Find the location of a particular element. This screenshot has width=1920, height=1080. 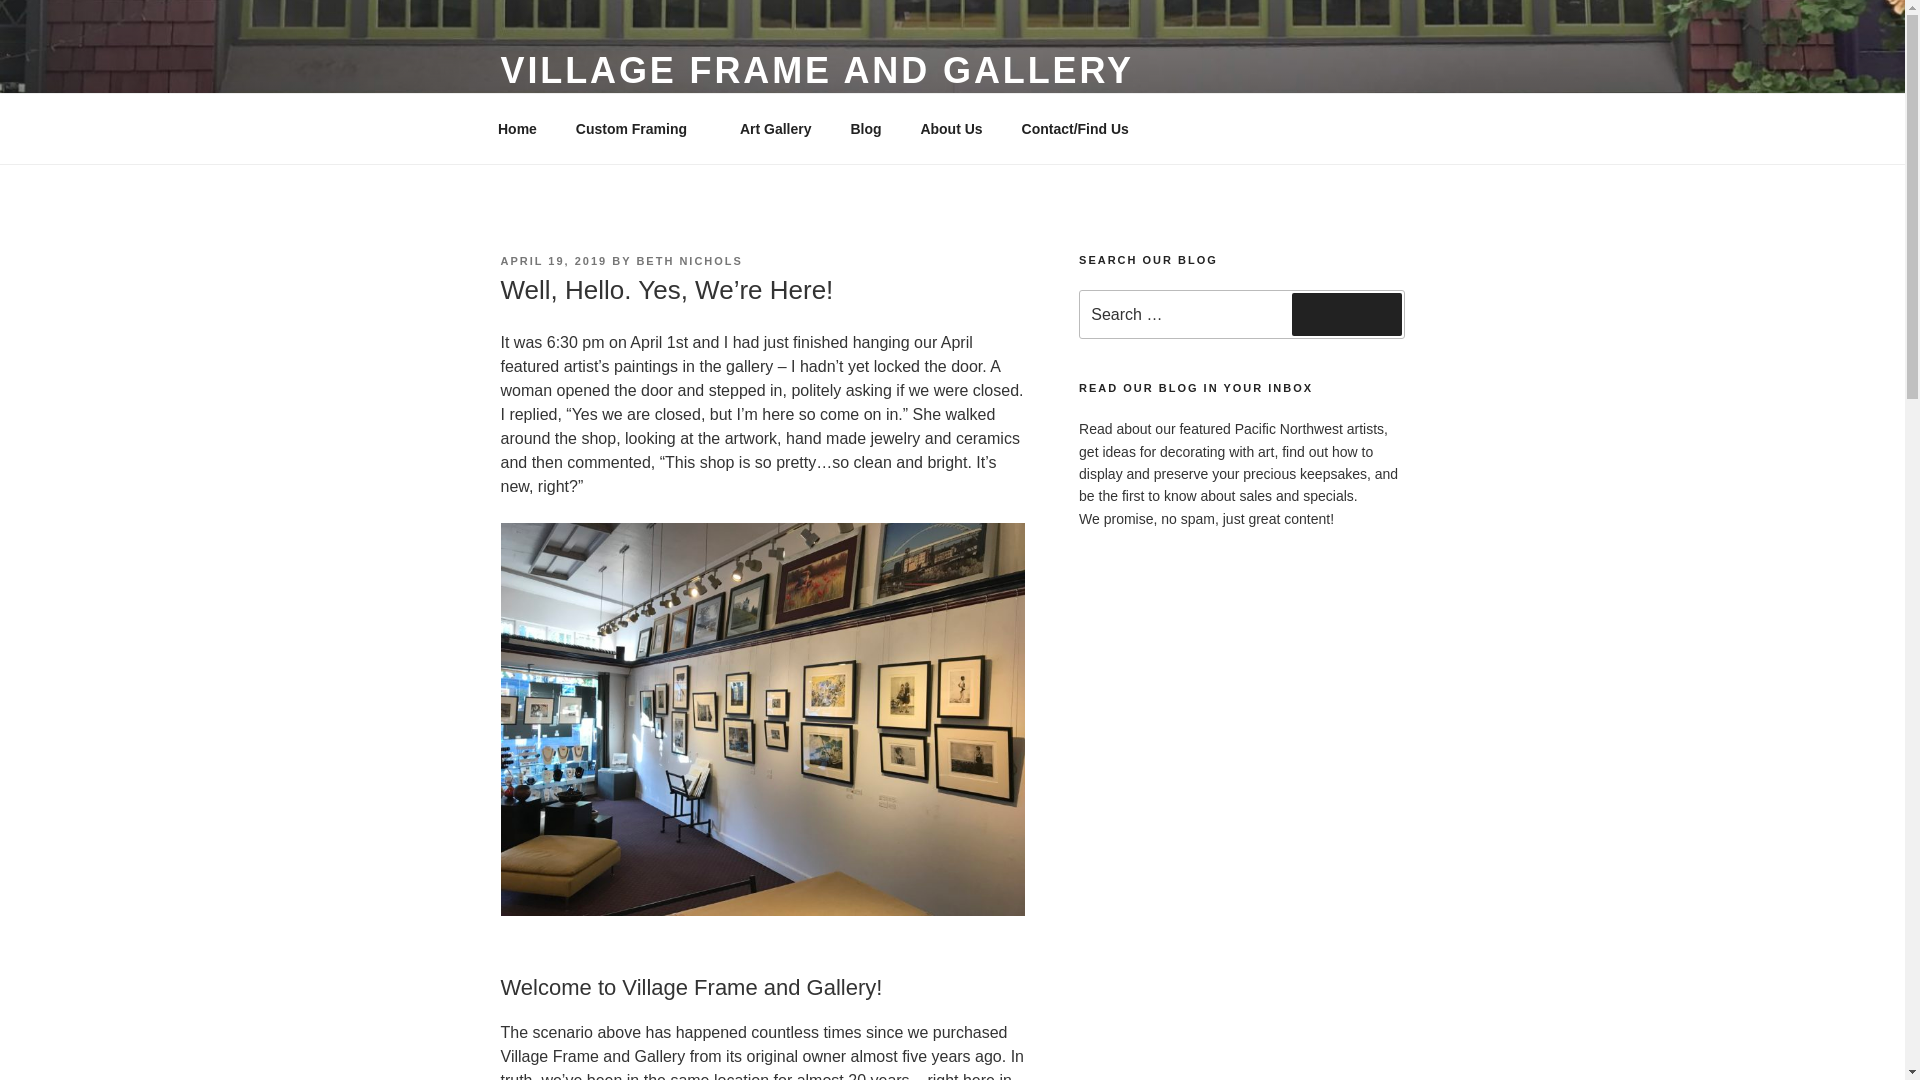

Custom Framing is located at coordinates (638, 128).